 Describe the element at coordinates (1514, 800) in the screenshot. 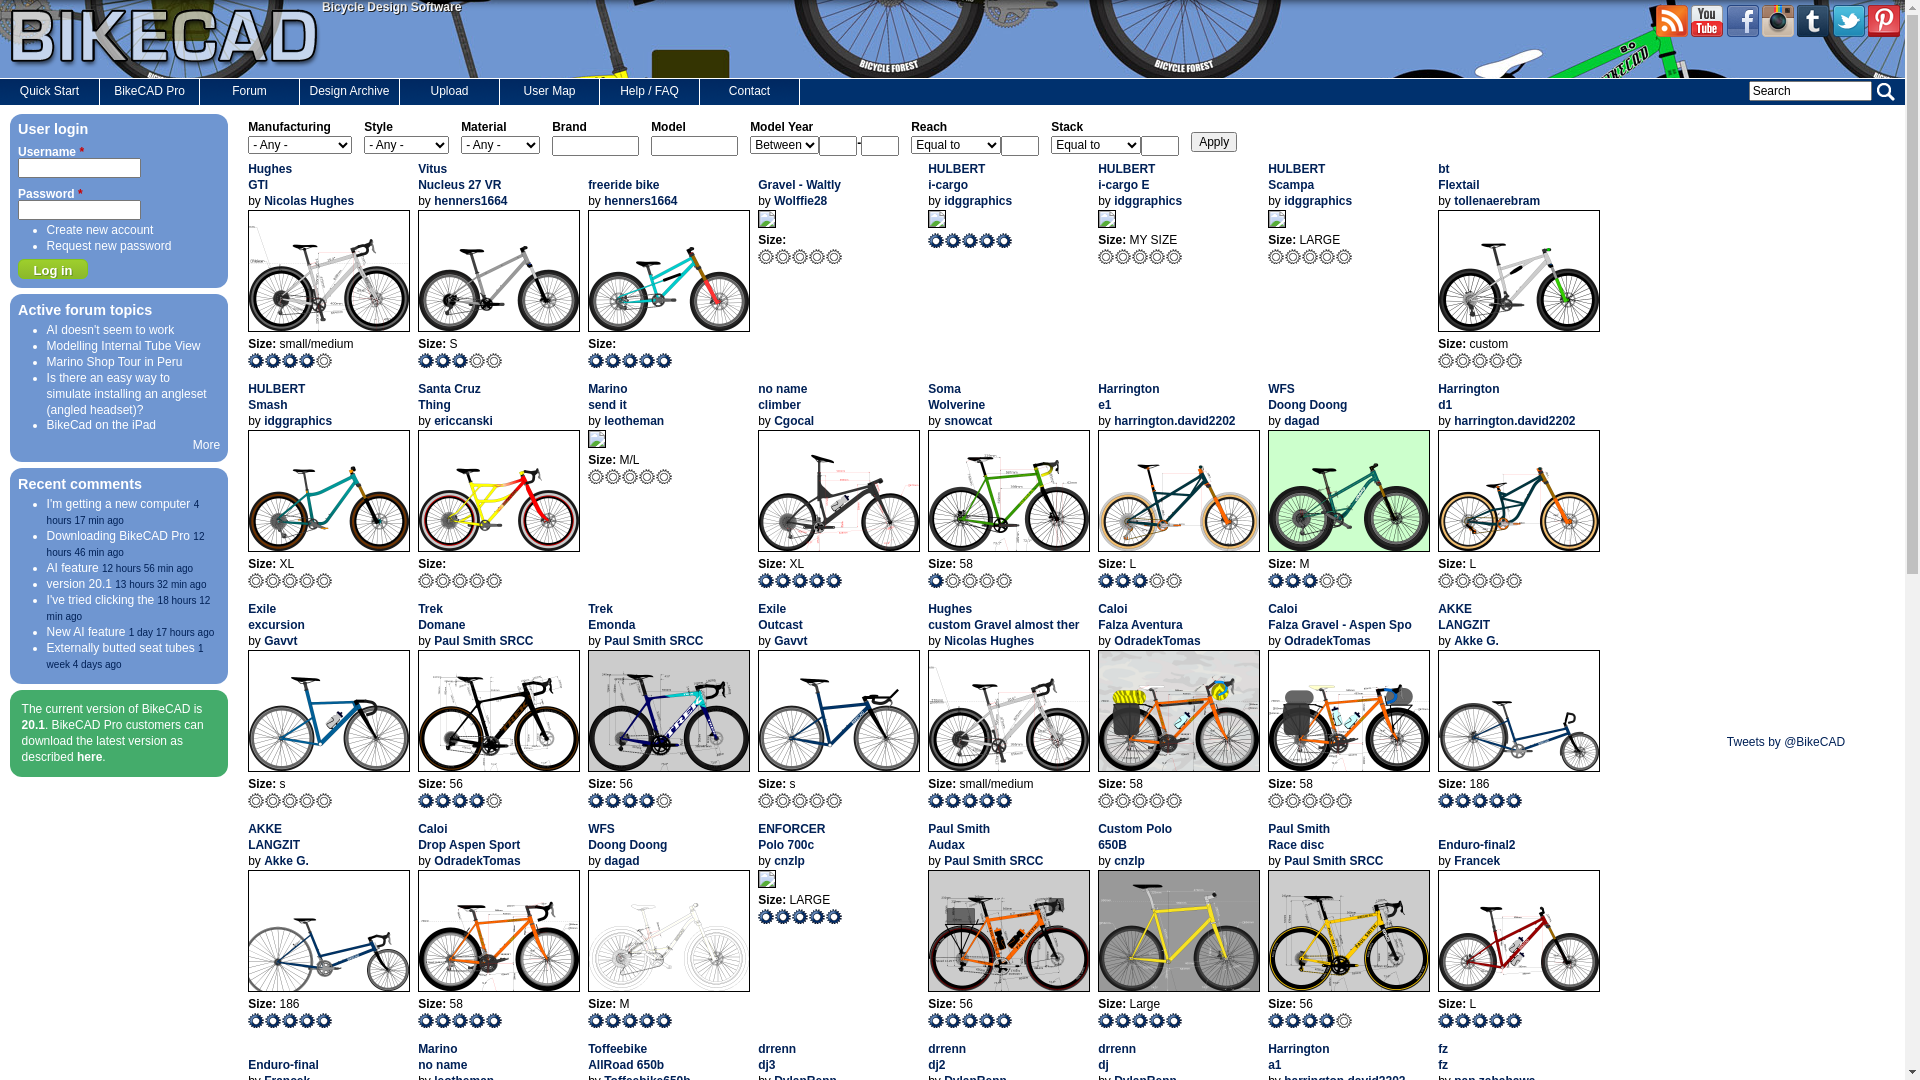

I see `Give LANGZIT 5/5` at that location.